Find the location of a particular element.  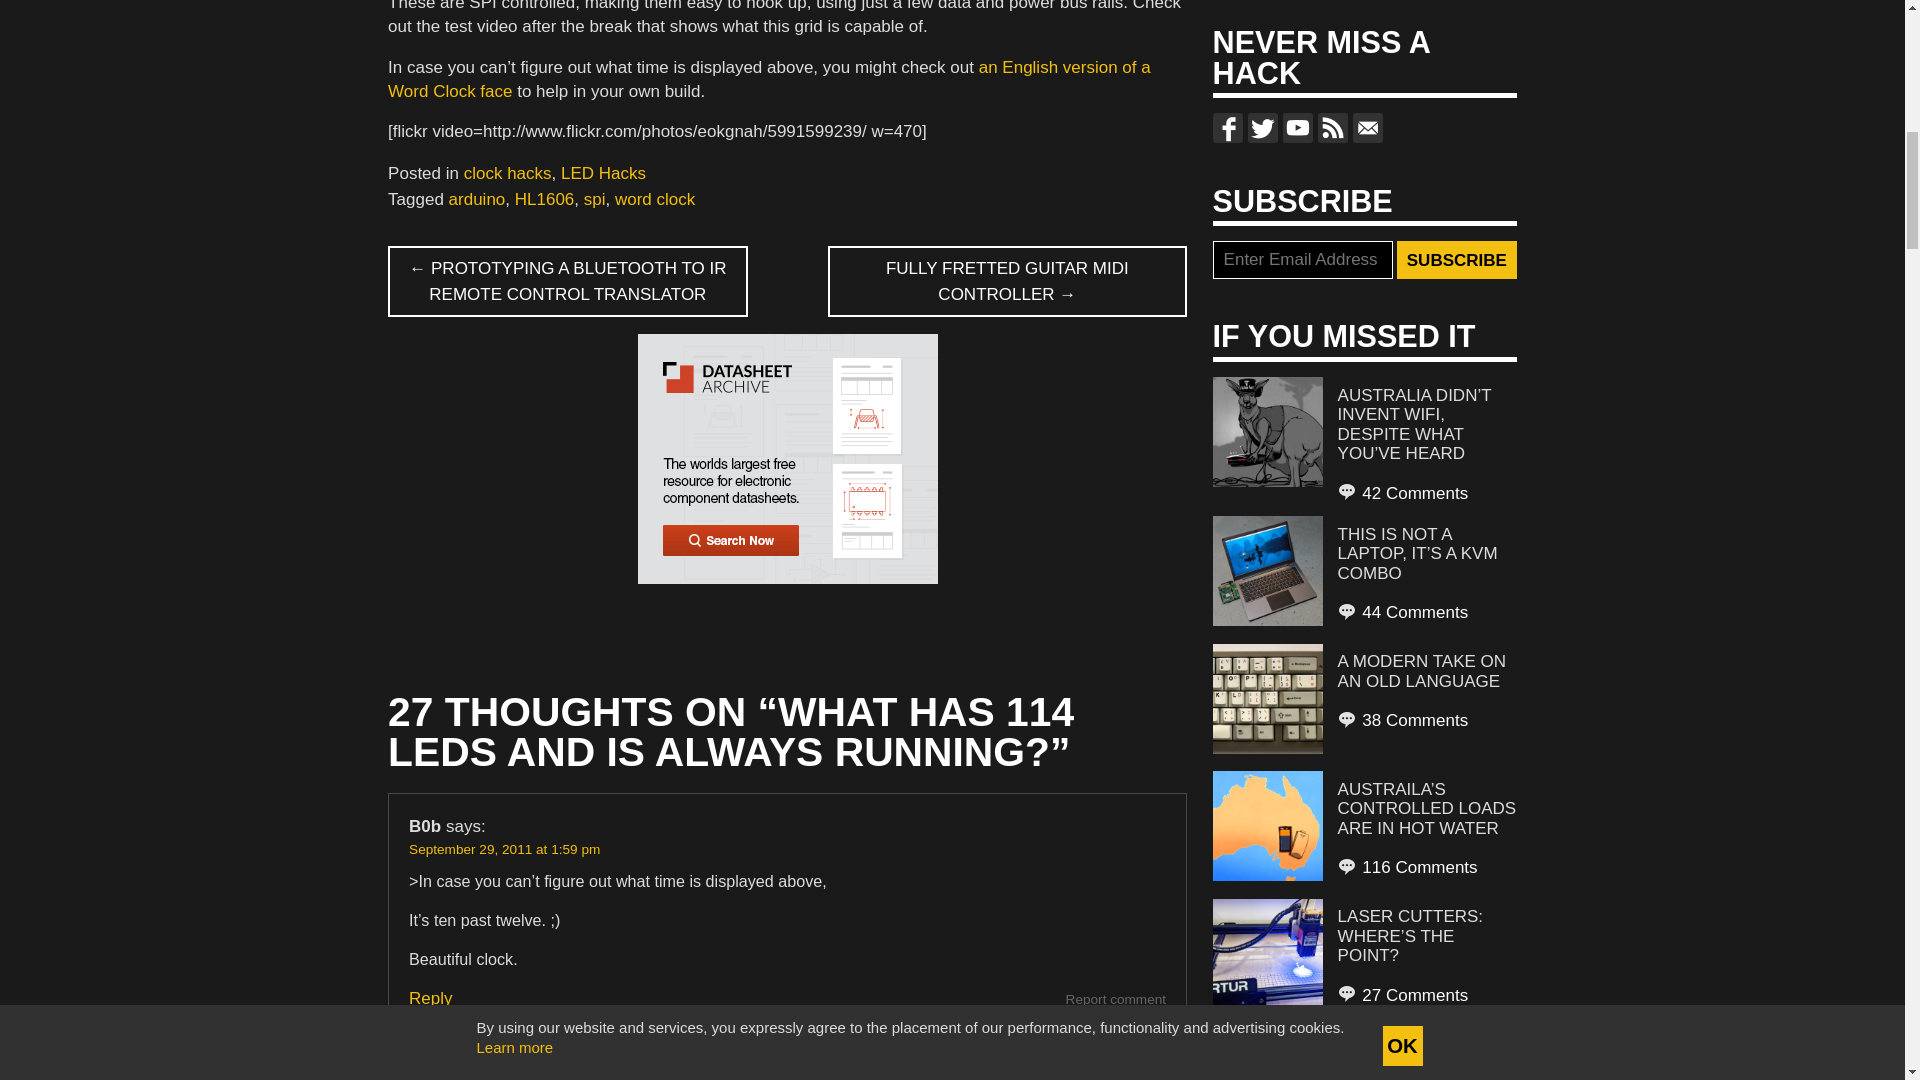

September 29, 2011 at 1:59 pm is located at coordinates (504, 850).